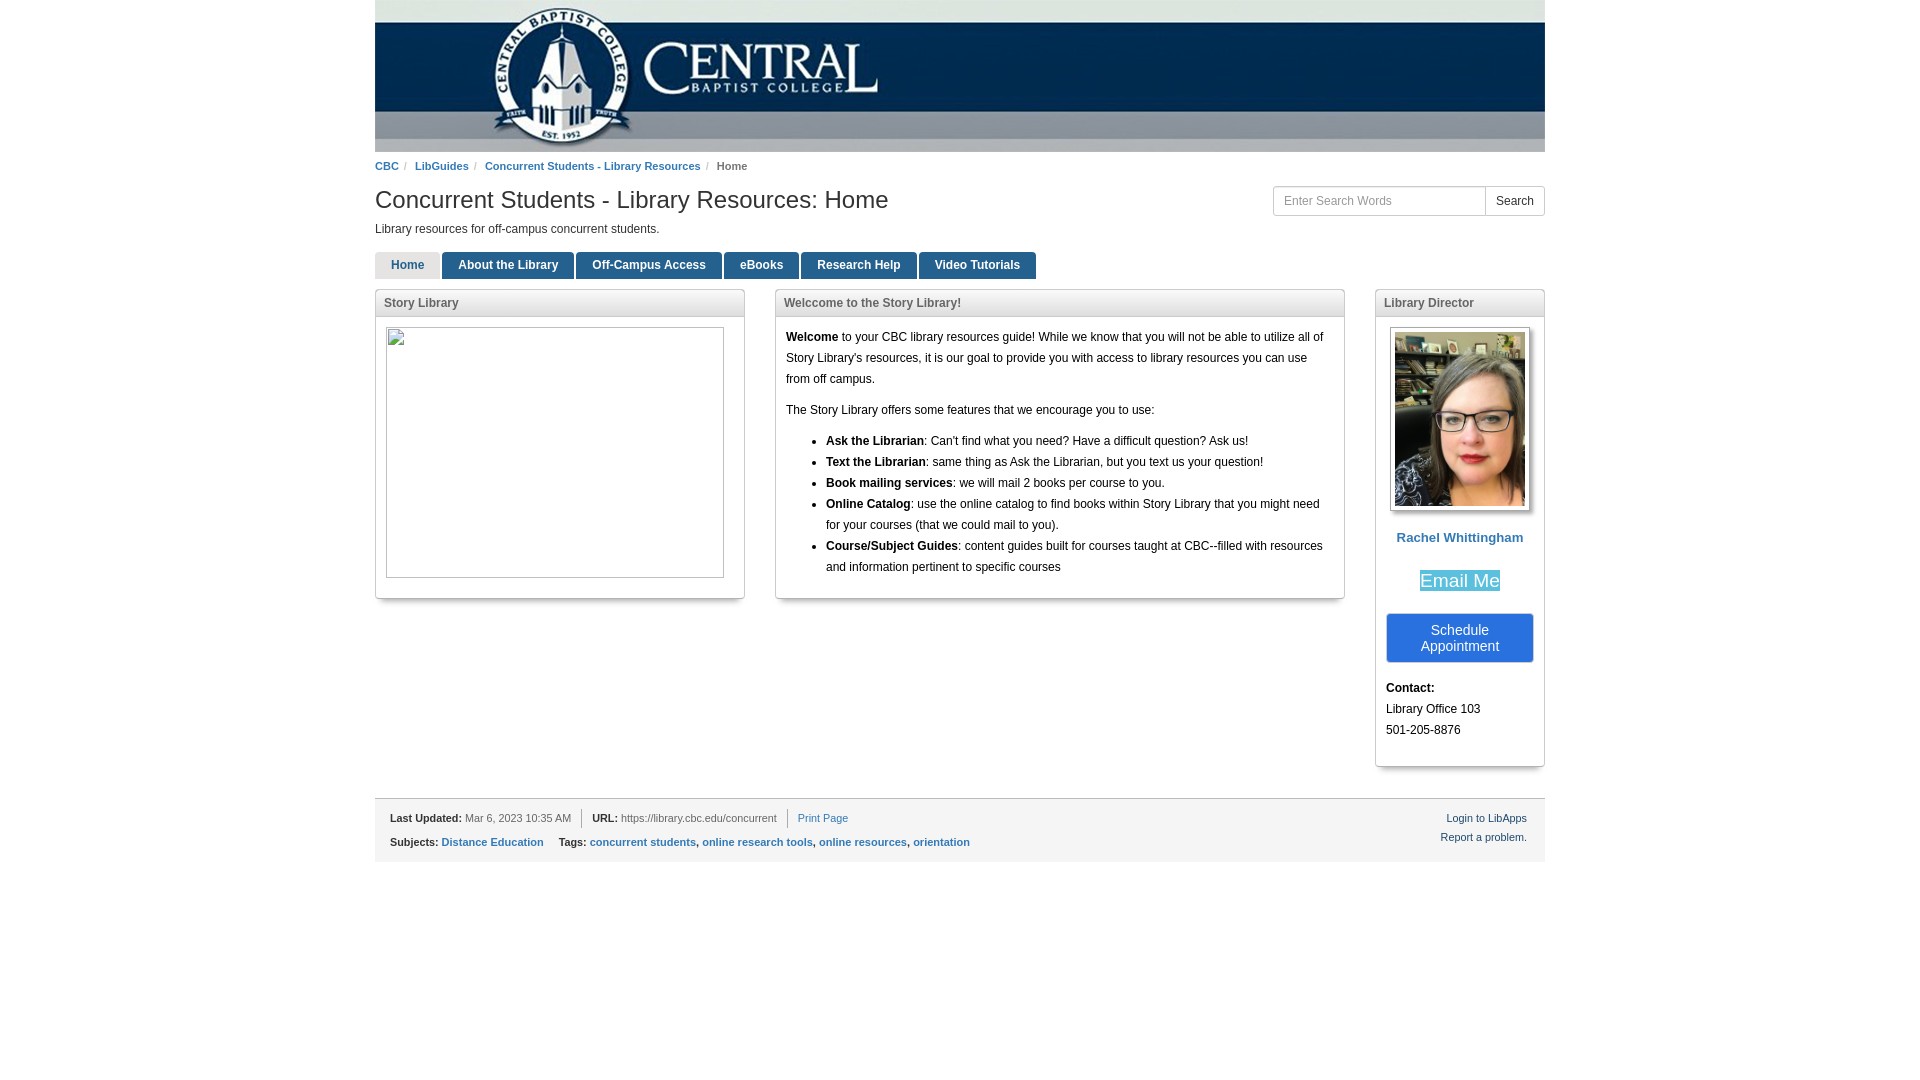 The width and height of the screenshot is (1920, 1080). What do you see at coordinates (1486, 818) in the screenshot?
I see `Login to LibApps` at bounding box center [1486, 818].